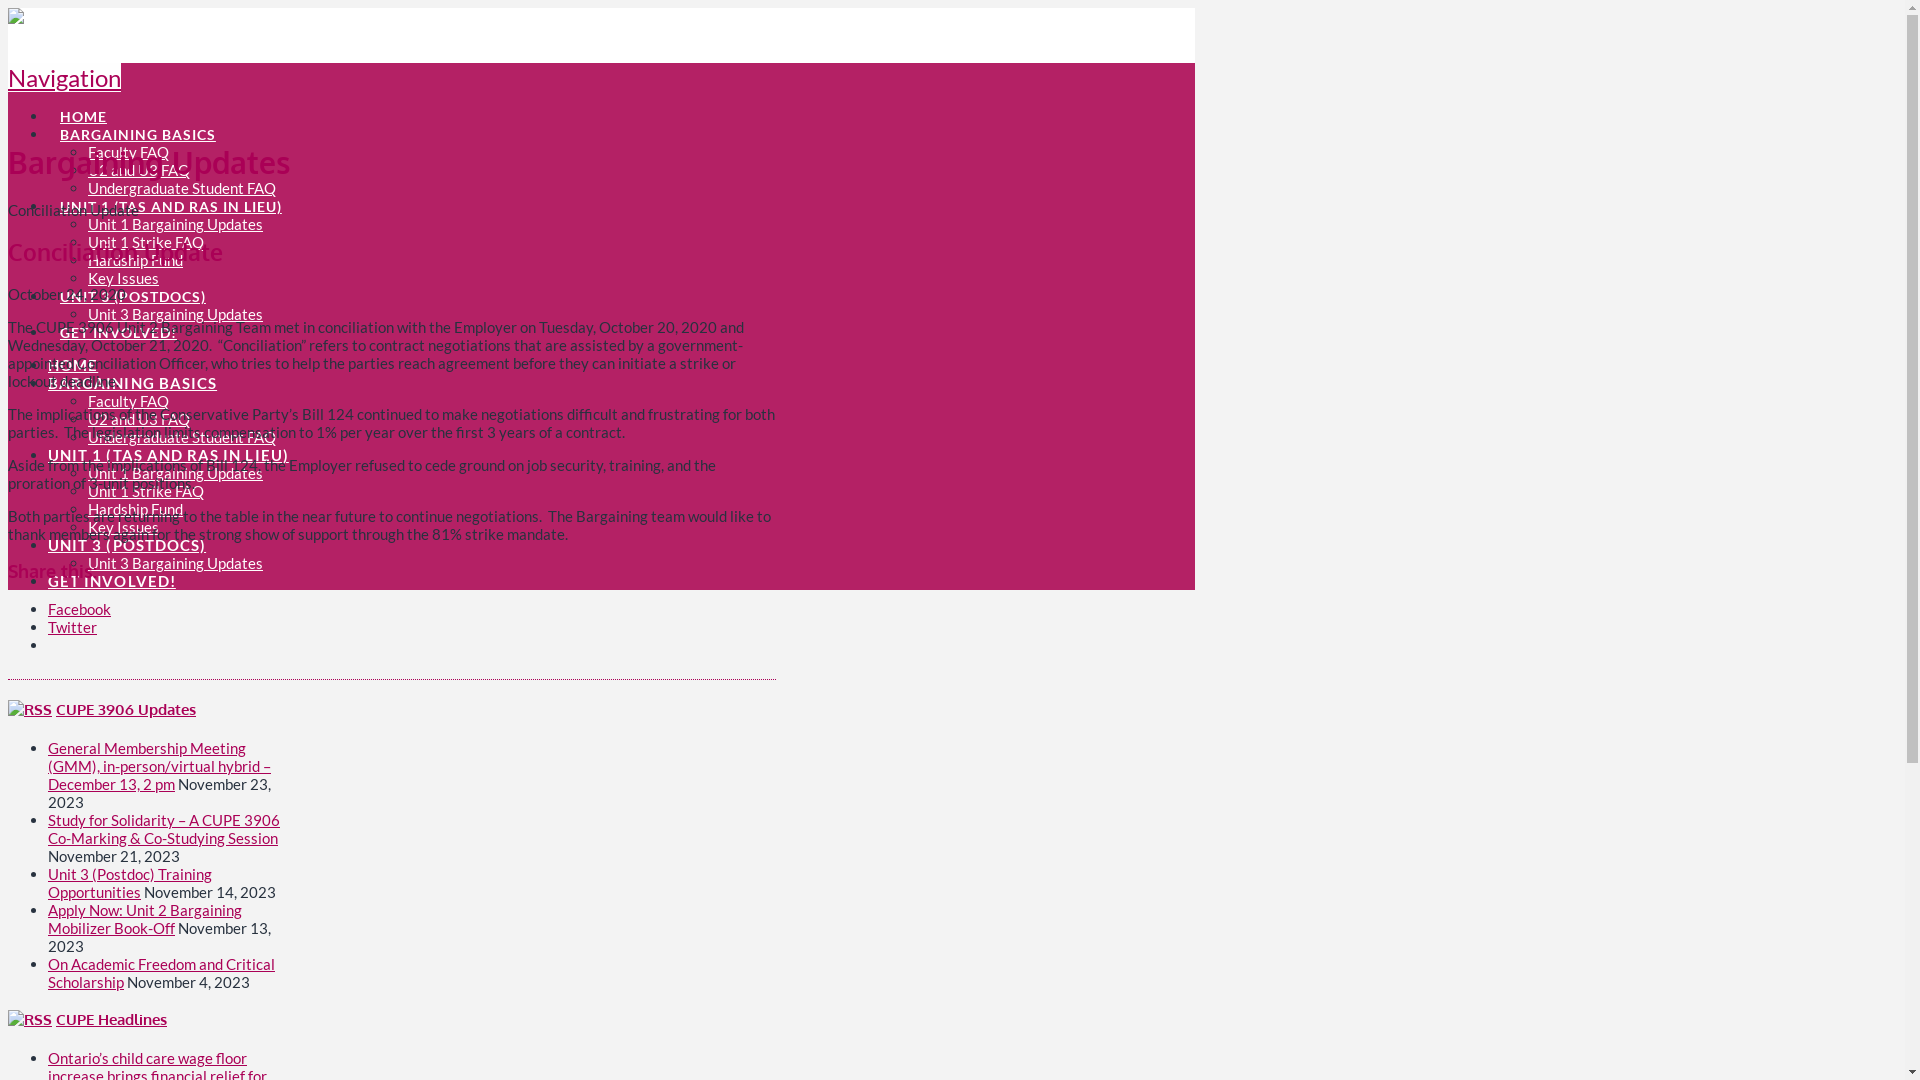  What do you see at coordinates (124, 278) in the screenshot?
I see `Key Issues` at bounding box center [124, 278].